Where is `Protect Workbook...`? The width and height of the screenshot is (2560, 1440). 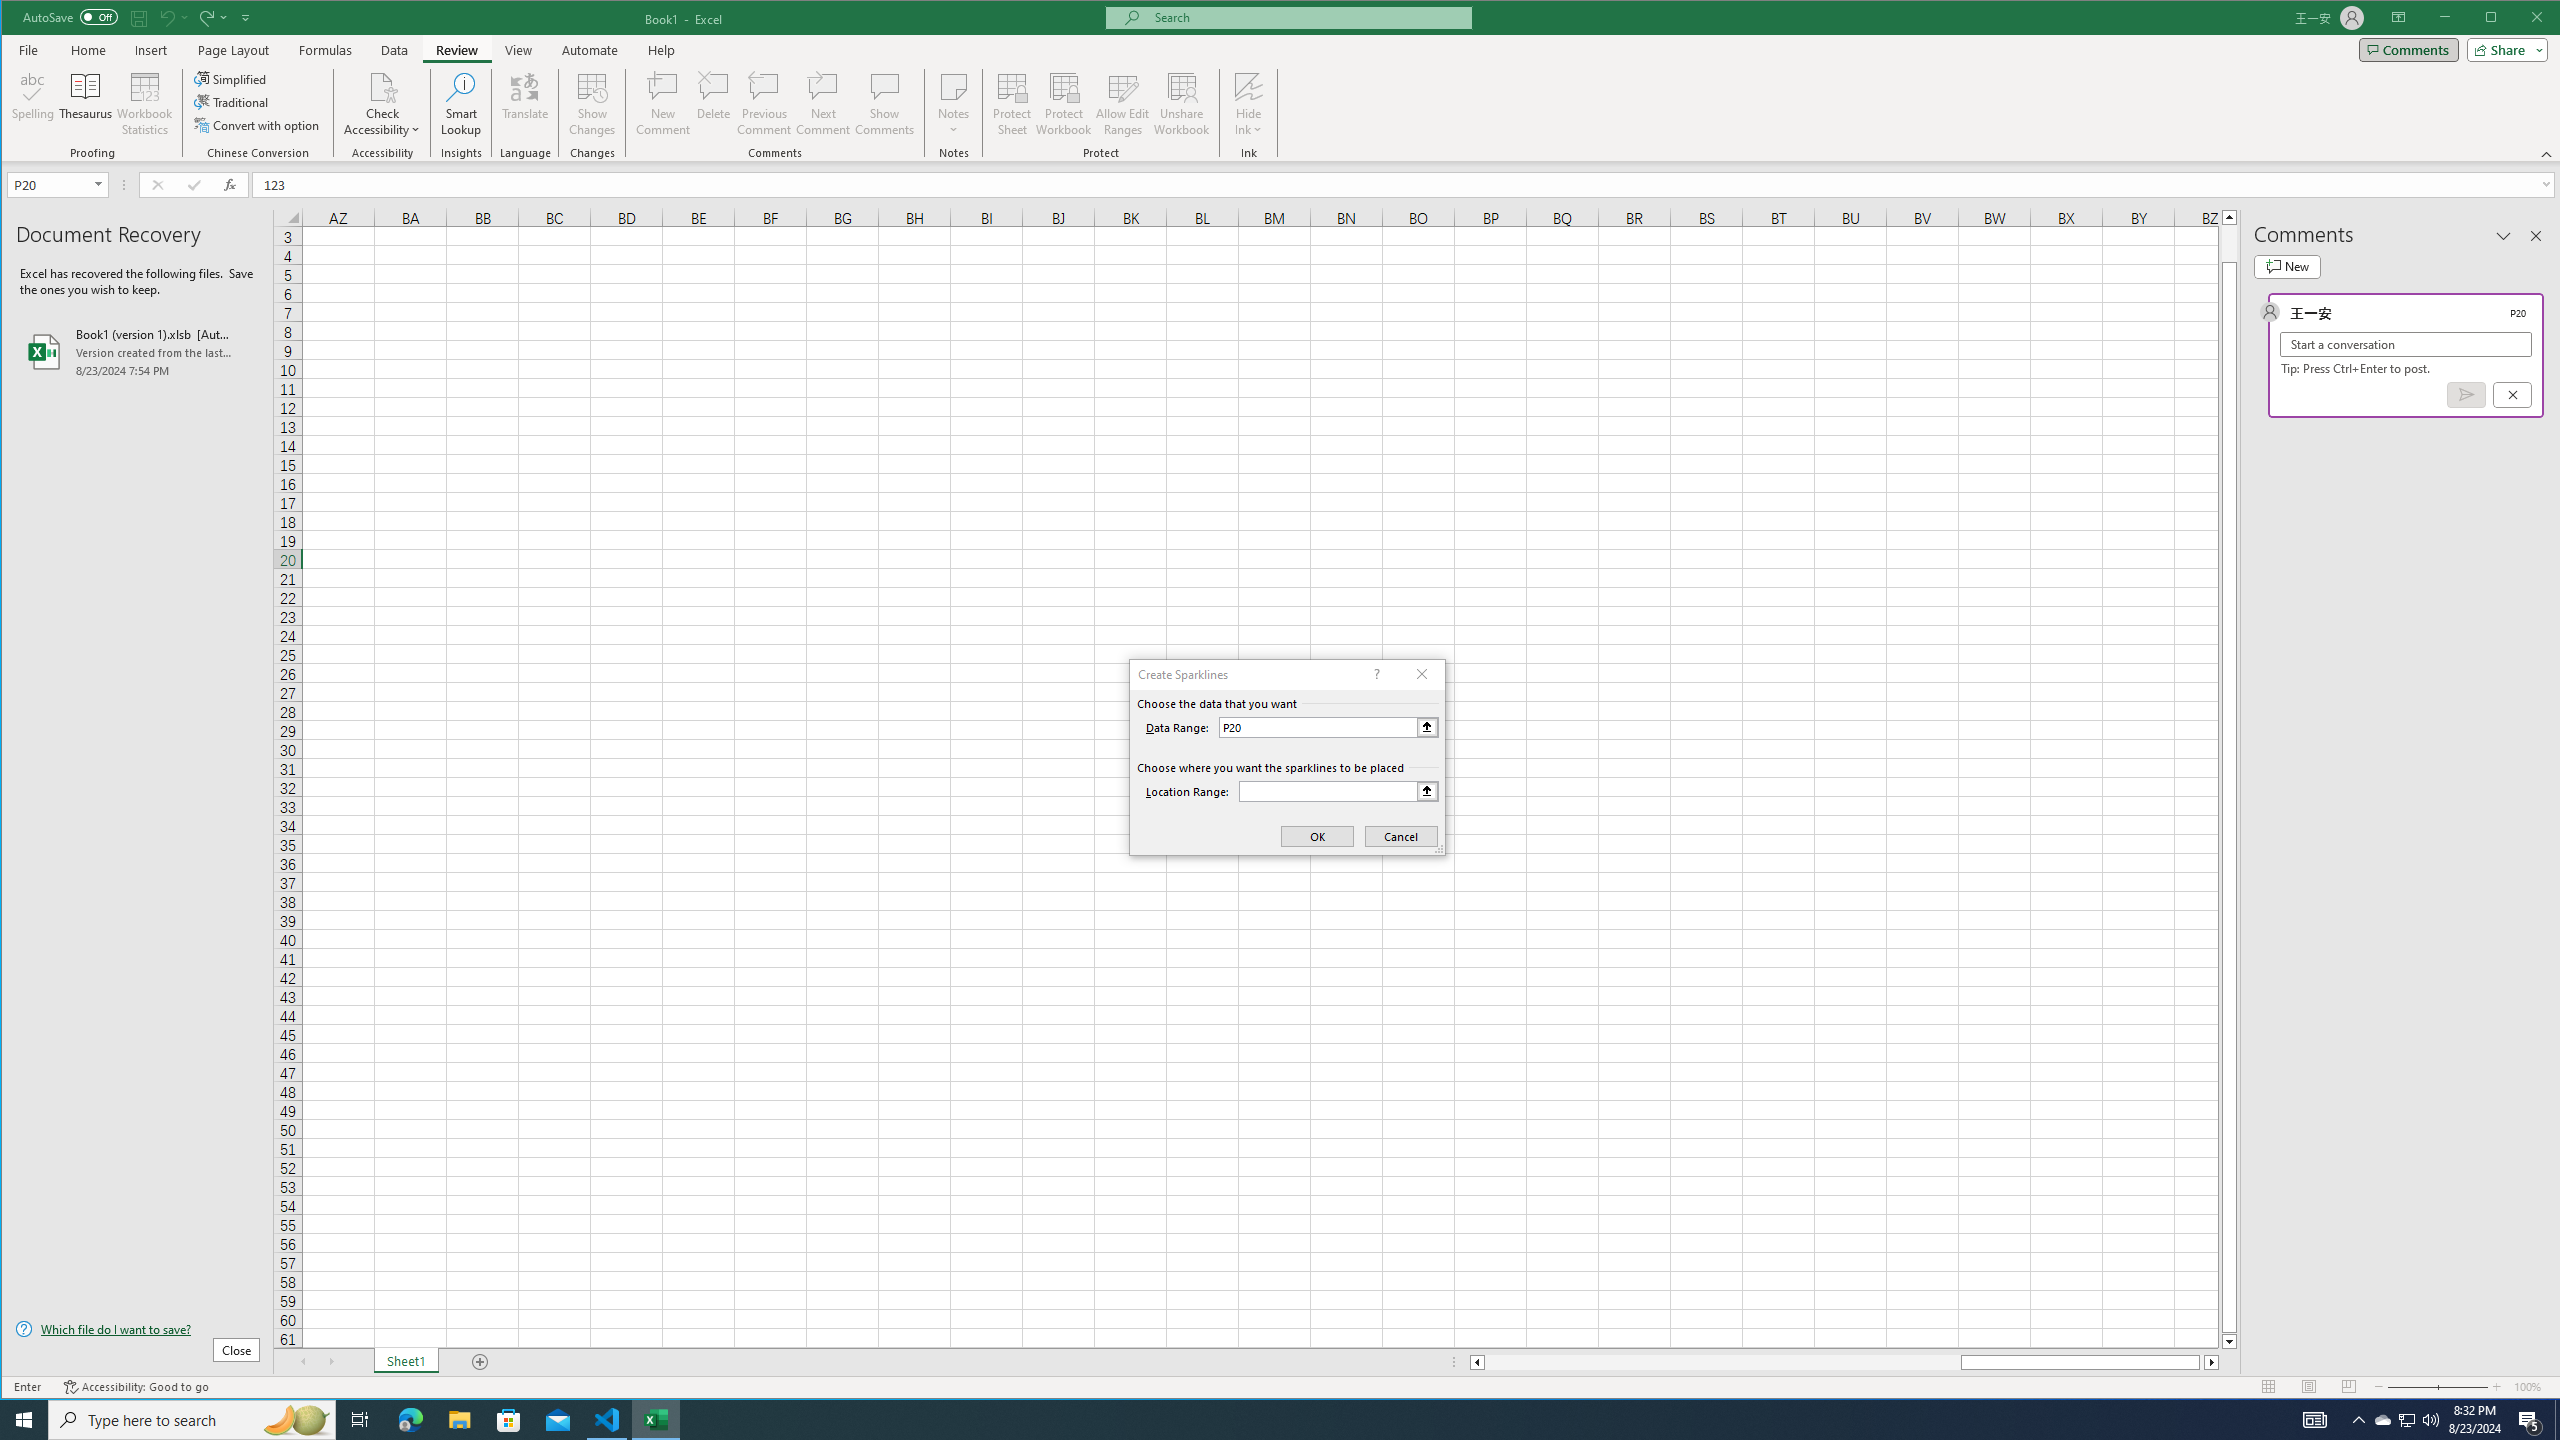 Protect Workbook... is located at coordinates (1064, 104).